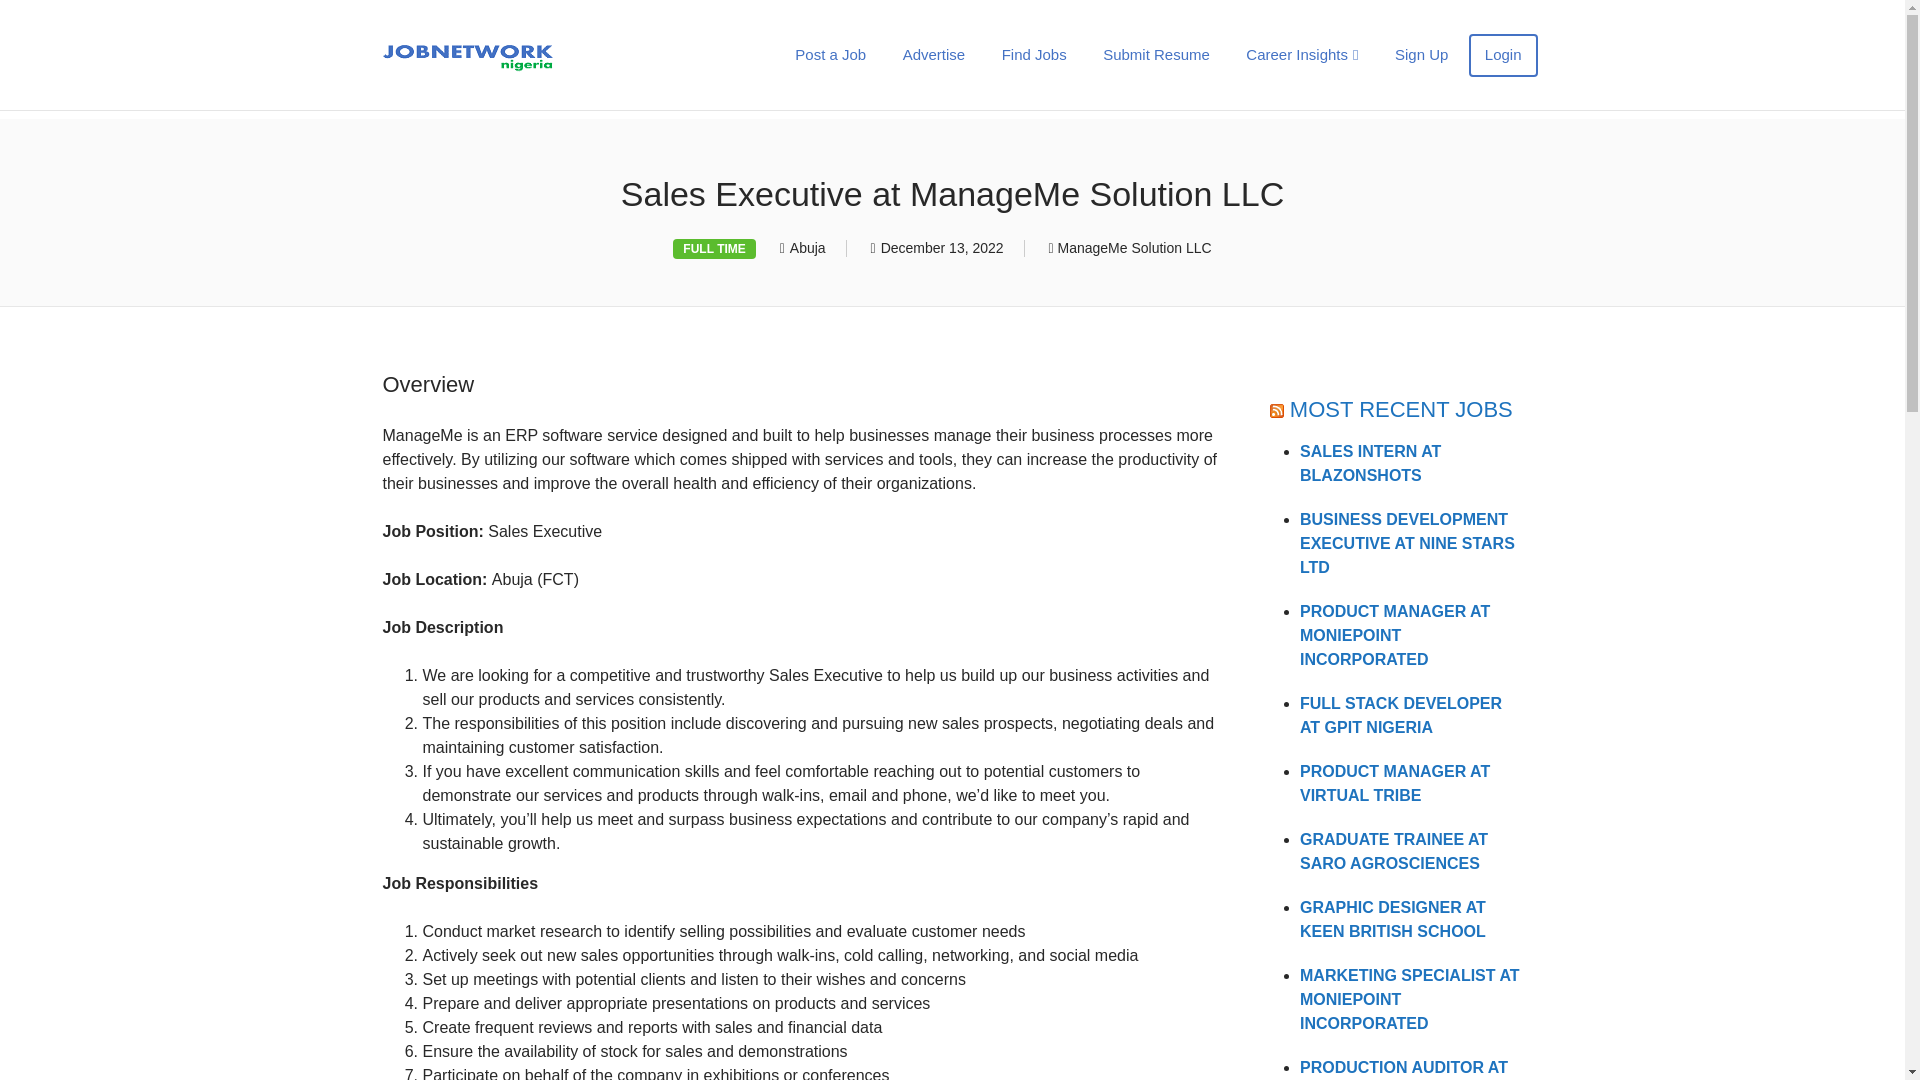  What do you see at coordinates (1401, 410) in the screenshot?
I see `MOST RECENT JOBS` at bounding box center [1401, 410].